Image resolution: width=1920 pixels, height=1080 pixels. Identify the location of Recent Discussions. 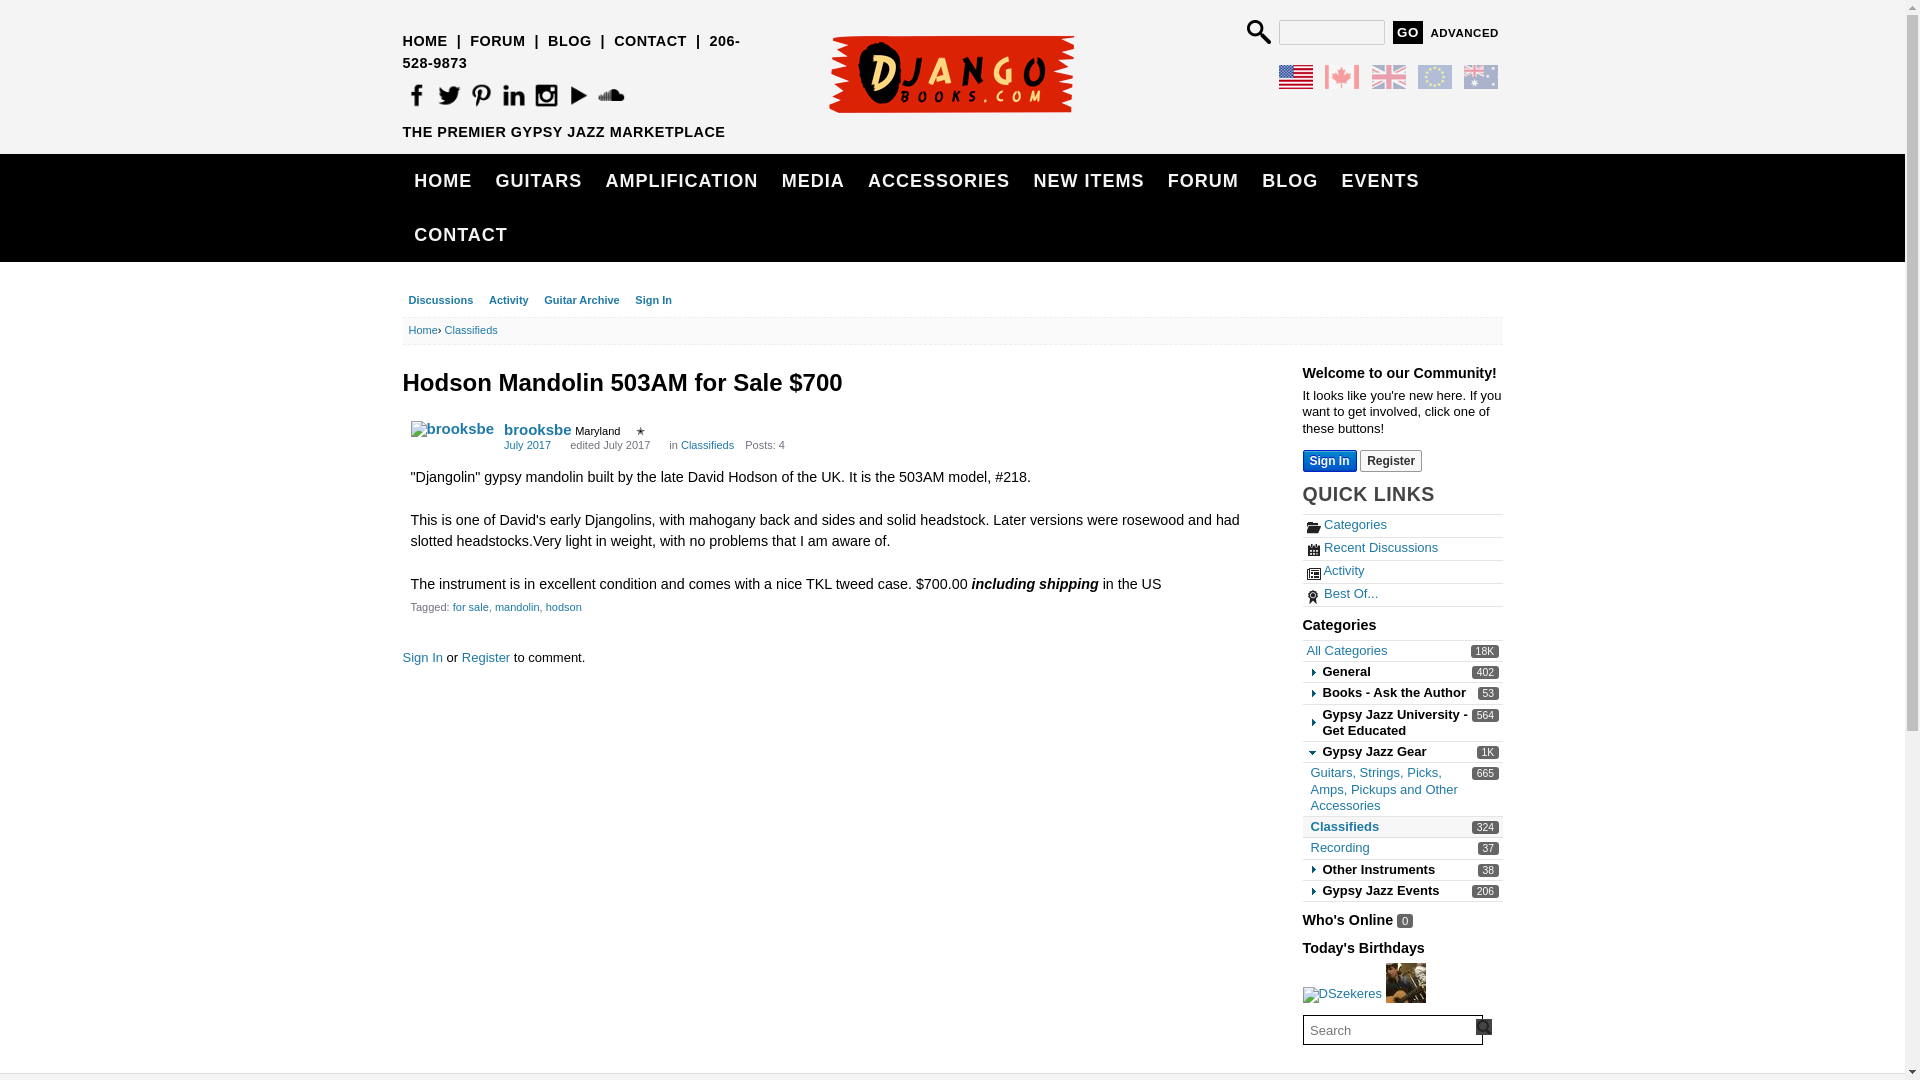
(1372, 548).